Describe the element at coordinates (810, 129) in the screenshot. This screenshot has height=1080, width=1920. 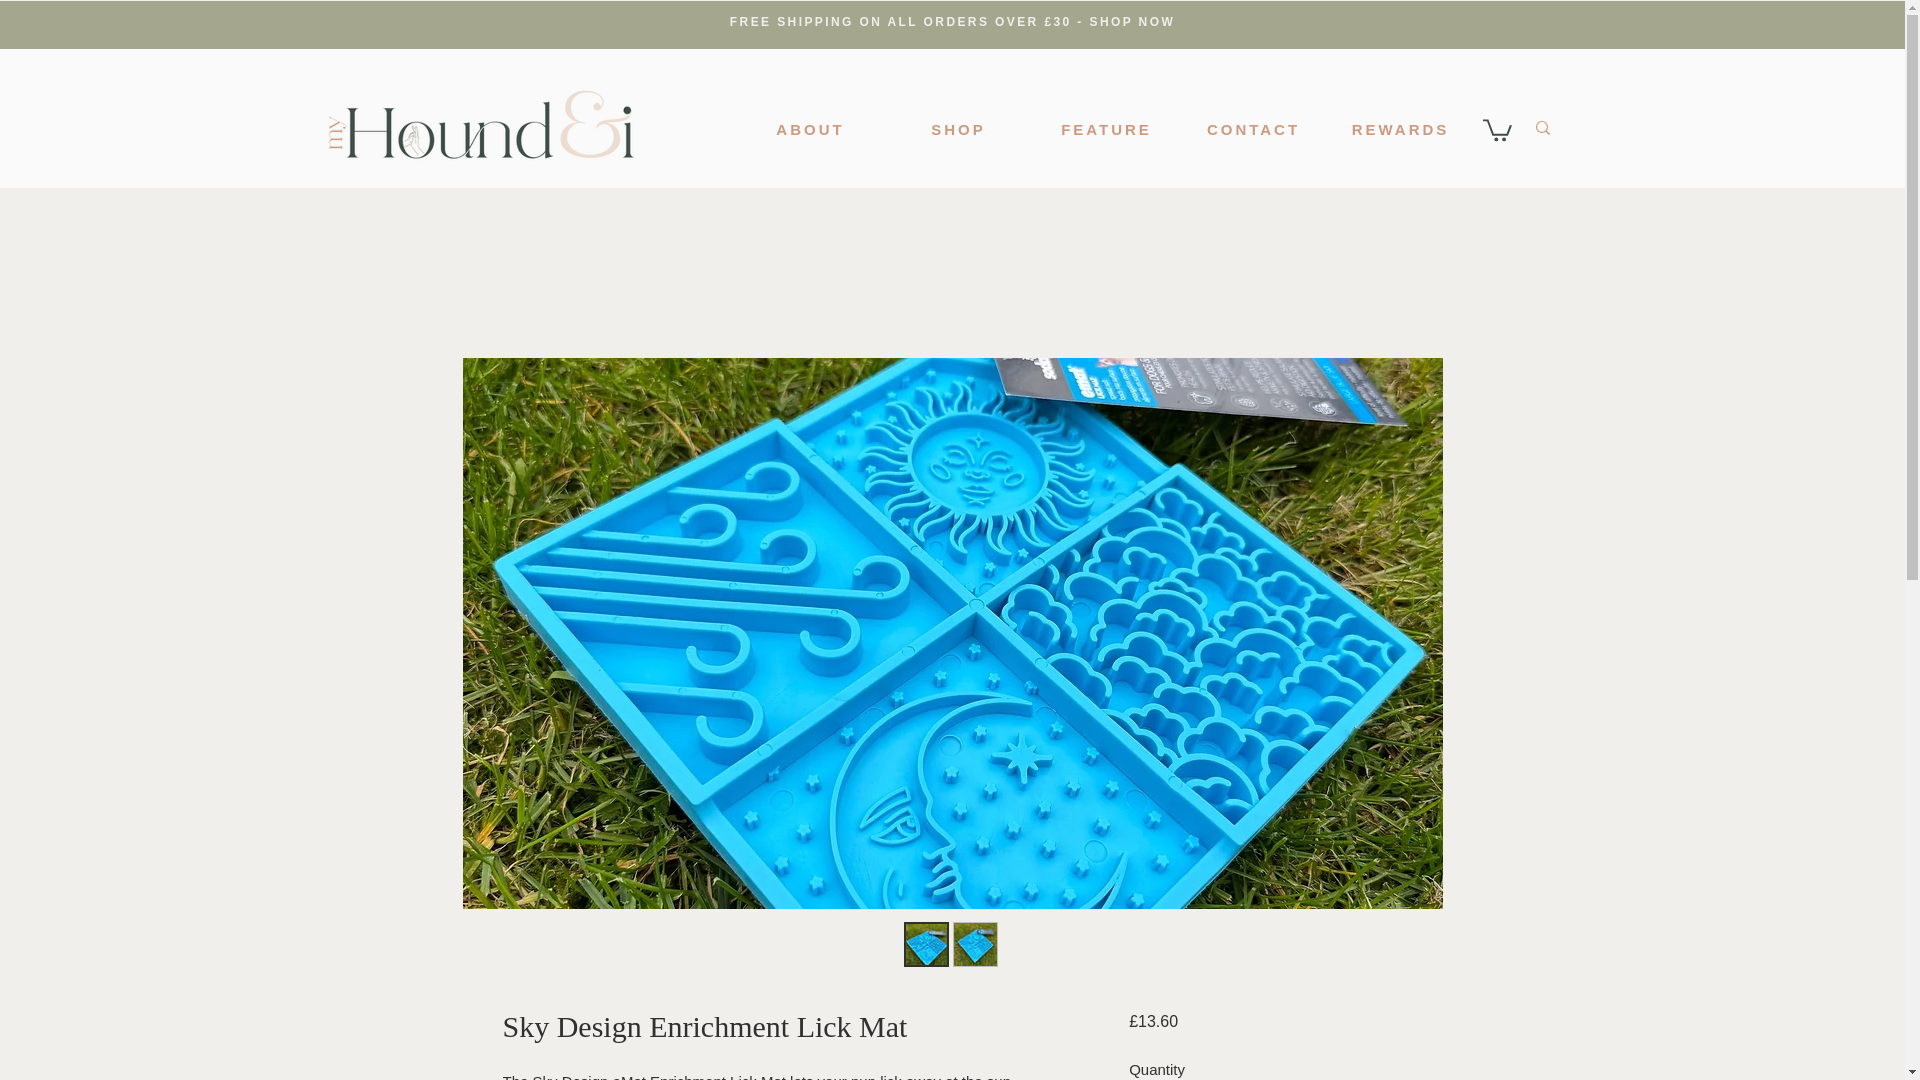
I see `ABOUT` at that location.